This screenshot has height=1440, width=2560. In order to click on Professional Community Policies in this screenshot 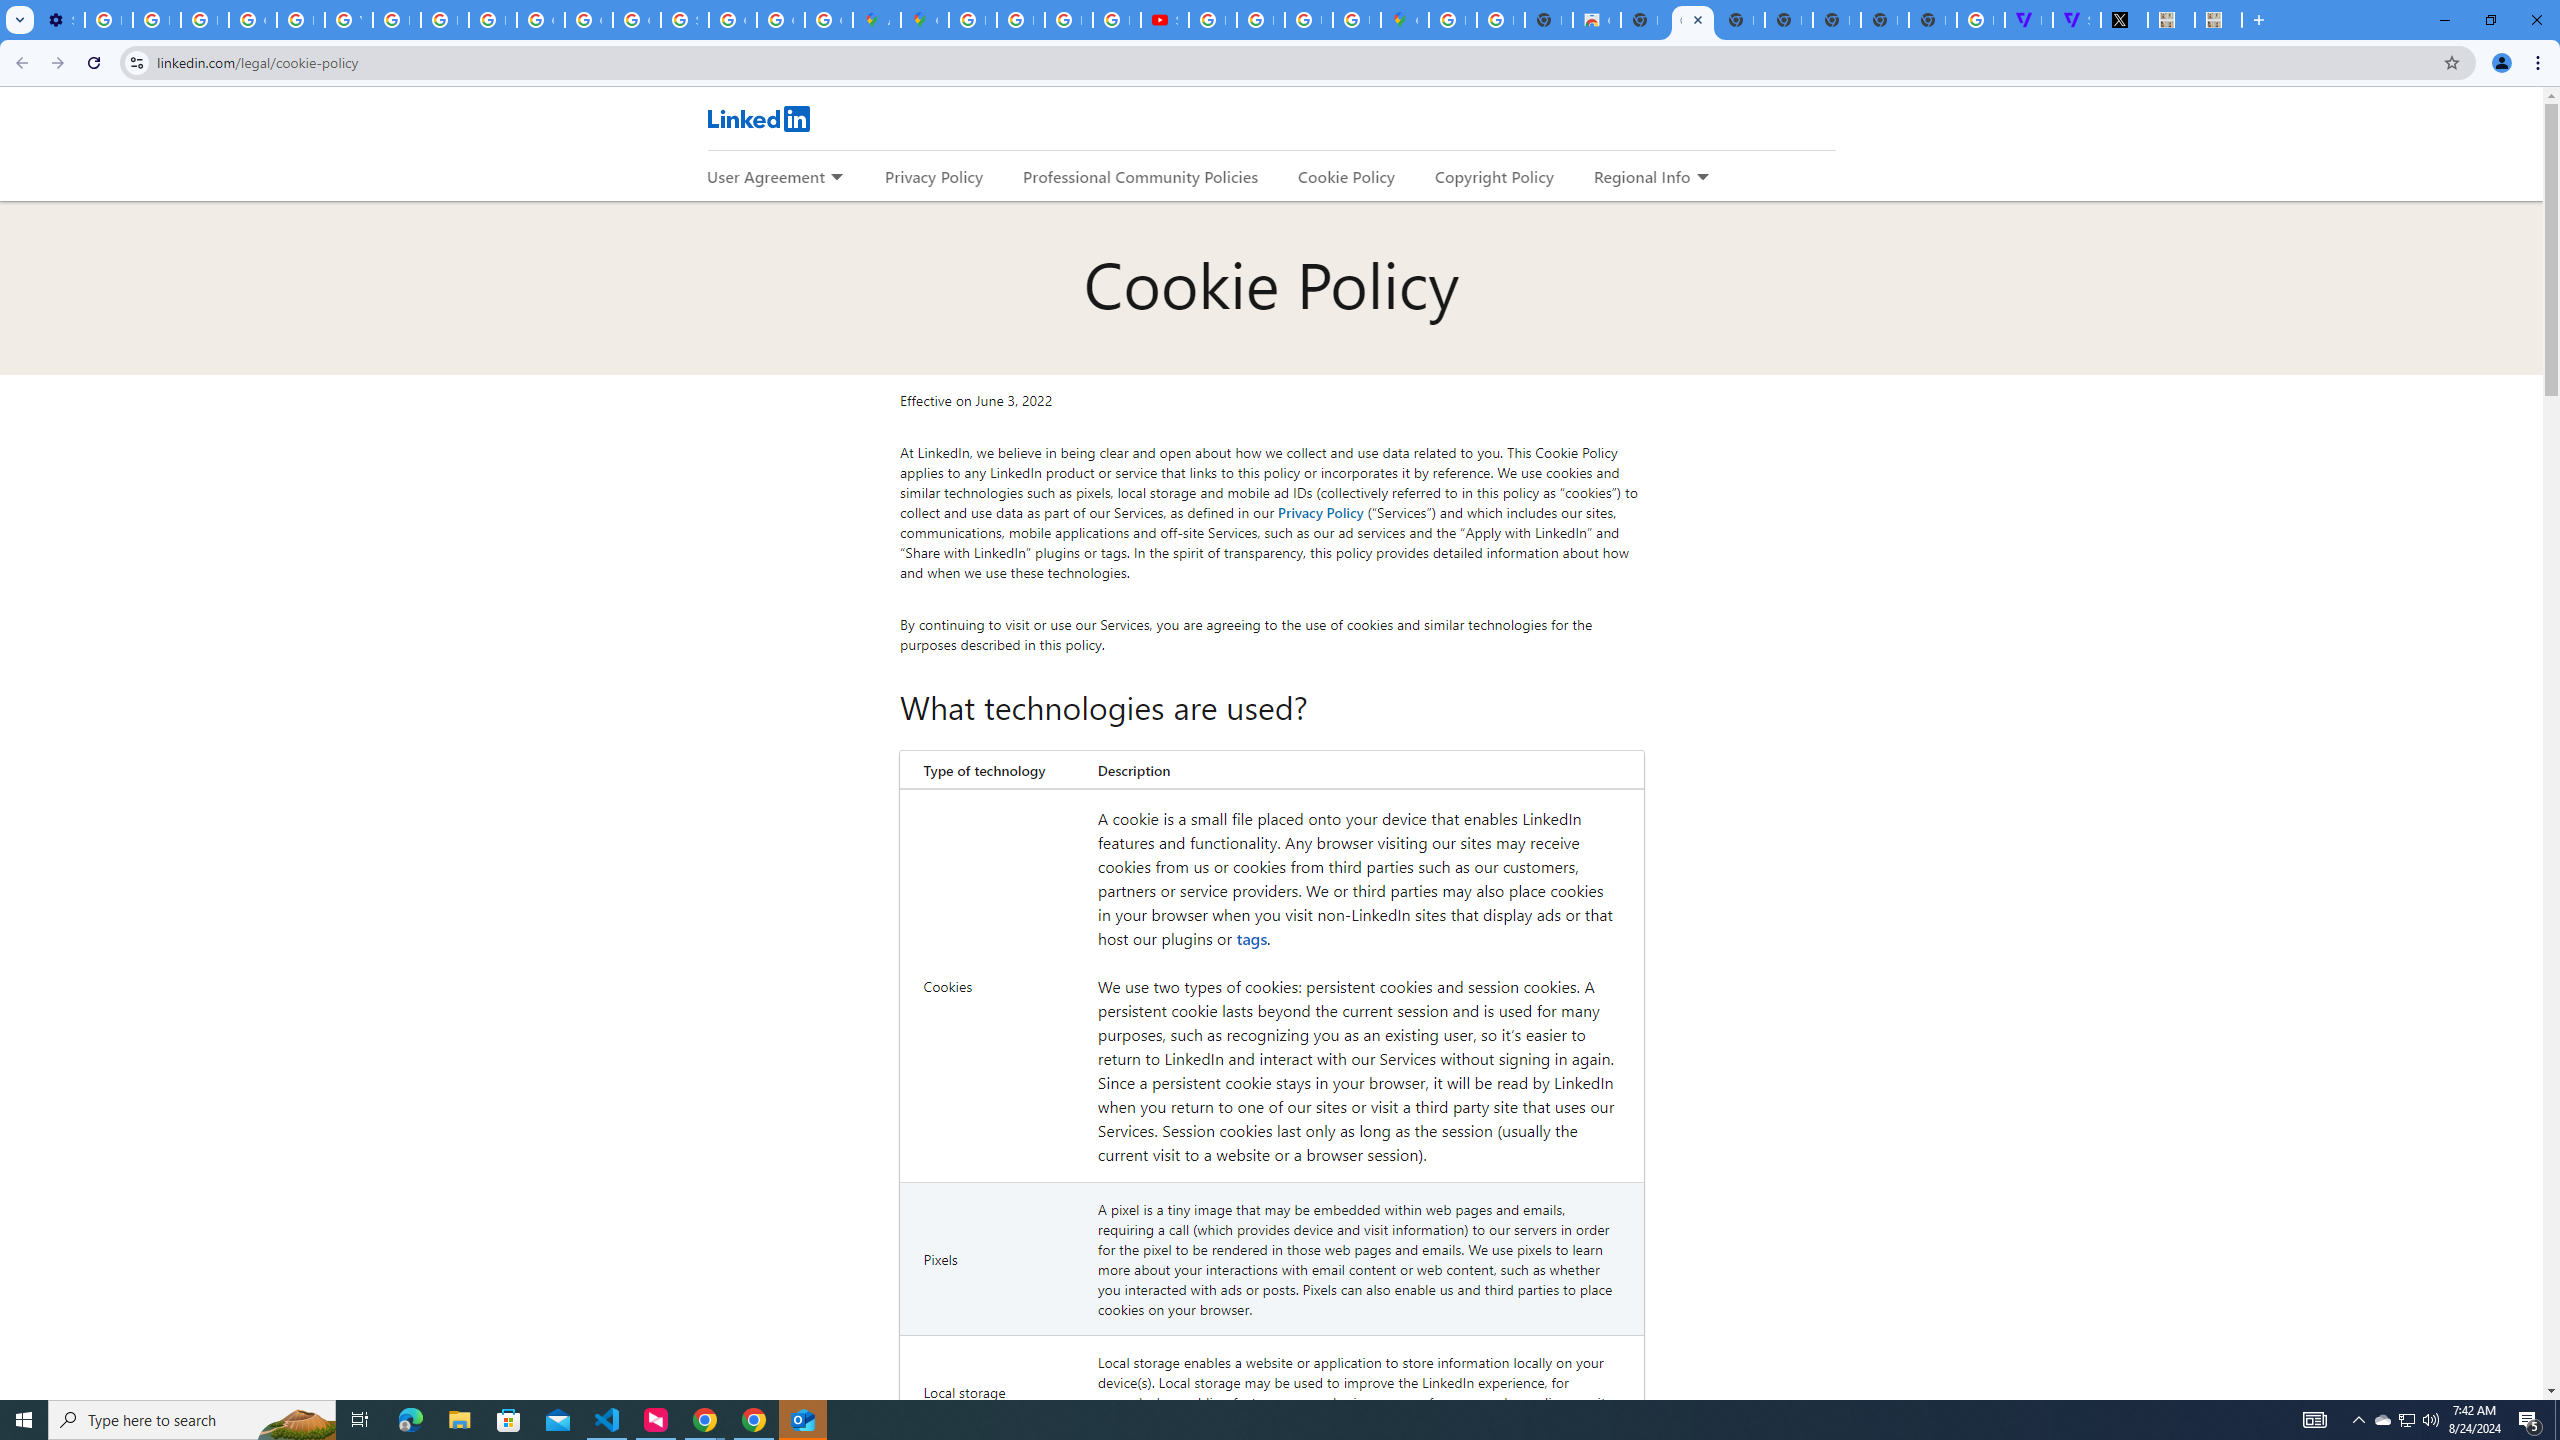, I will do `click(1142, 176)`.